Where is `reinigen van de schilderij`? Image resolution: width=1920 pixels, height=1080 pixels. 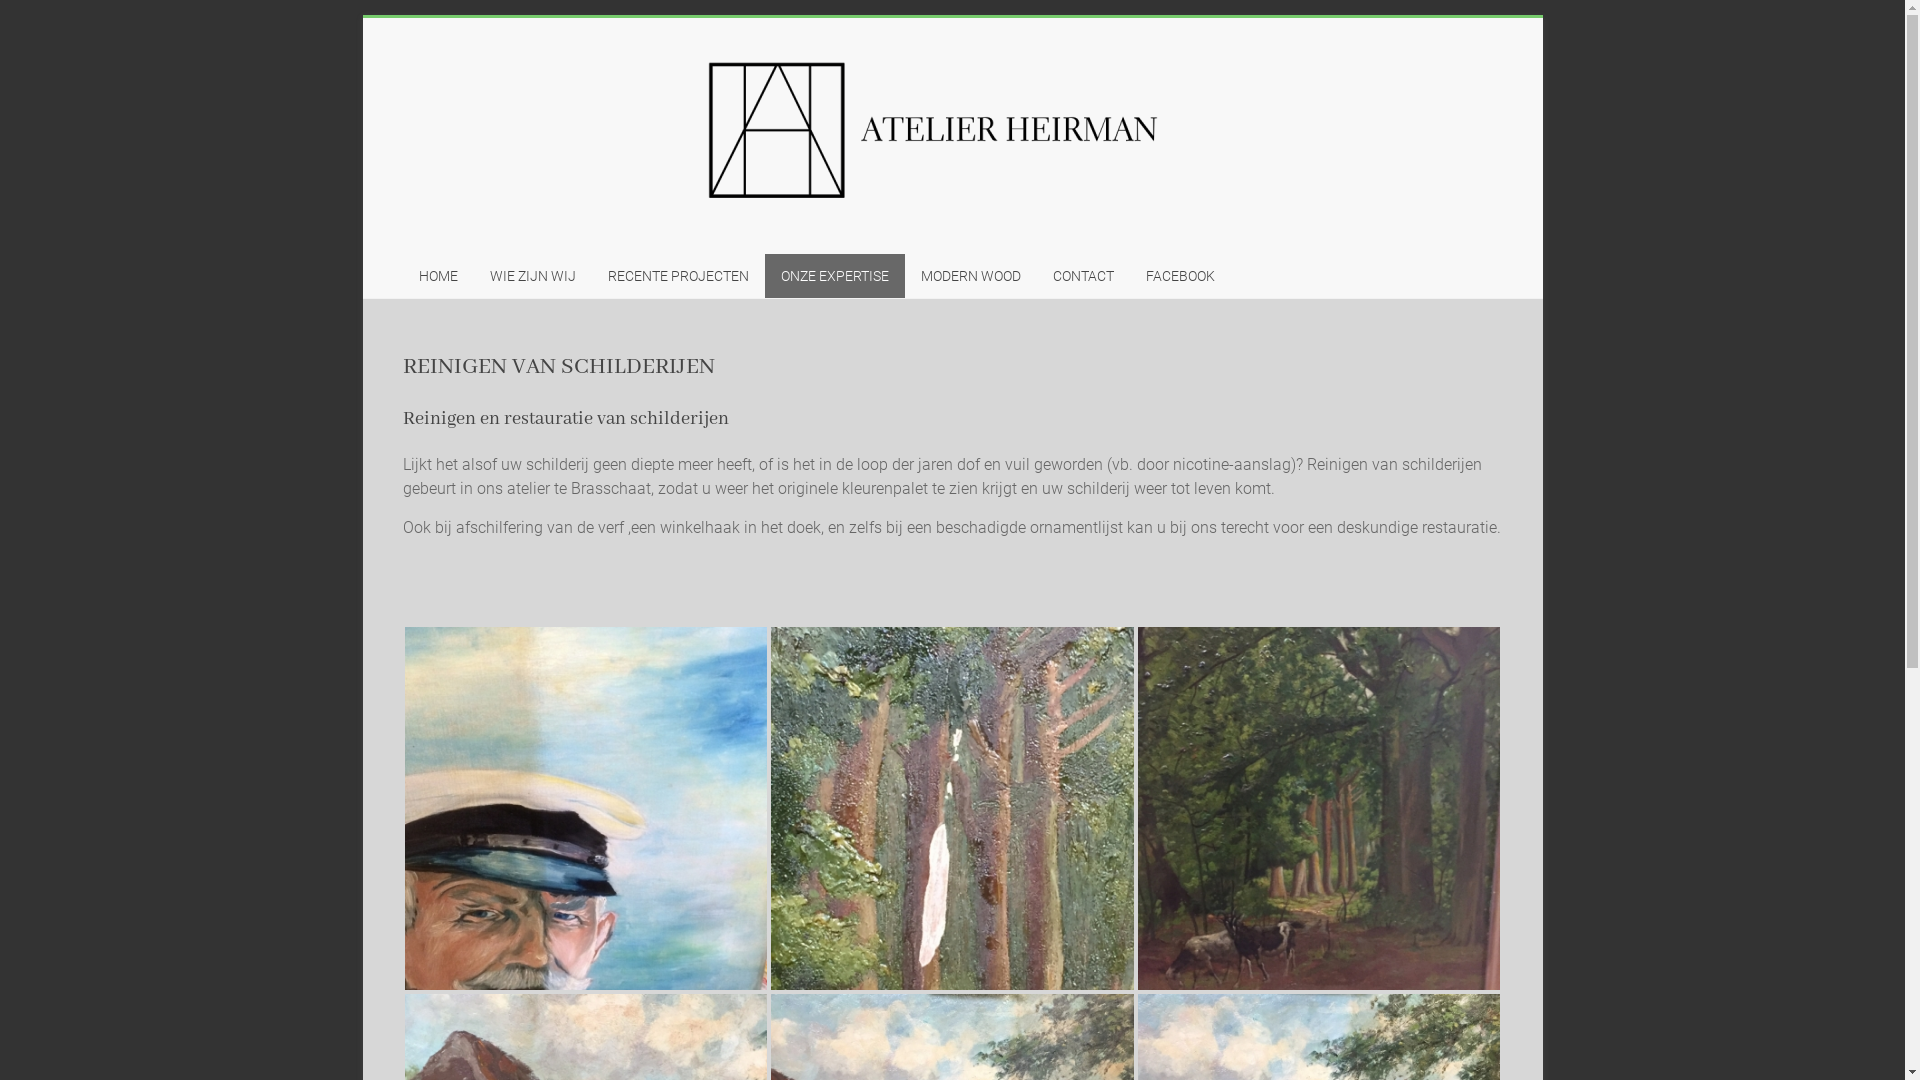
reinigen van de schilderij is located at coordinates (586, 808).